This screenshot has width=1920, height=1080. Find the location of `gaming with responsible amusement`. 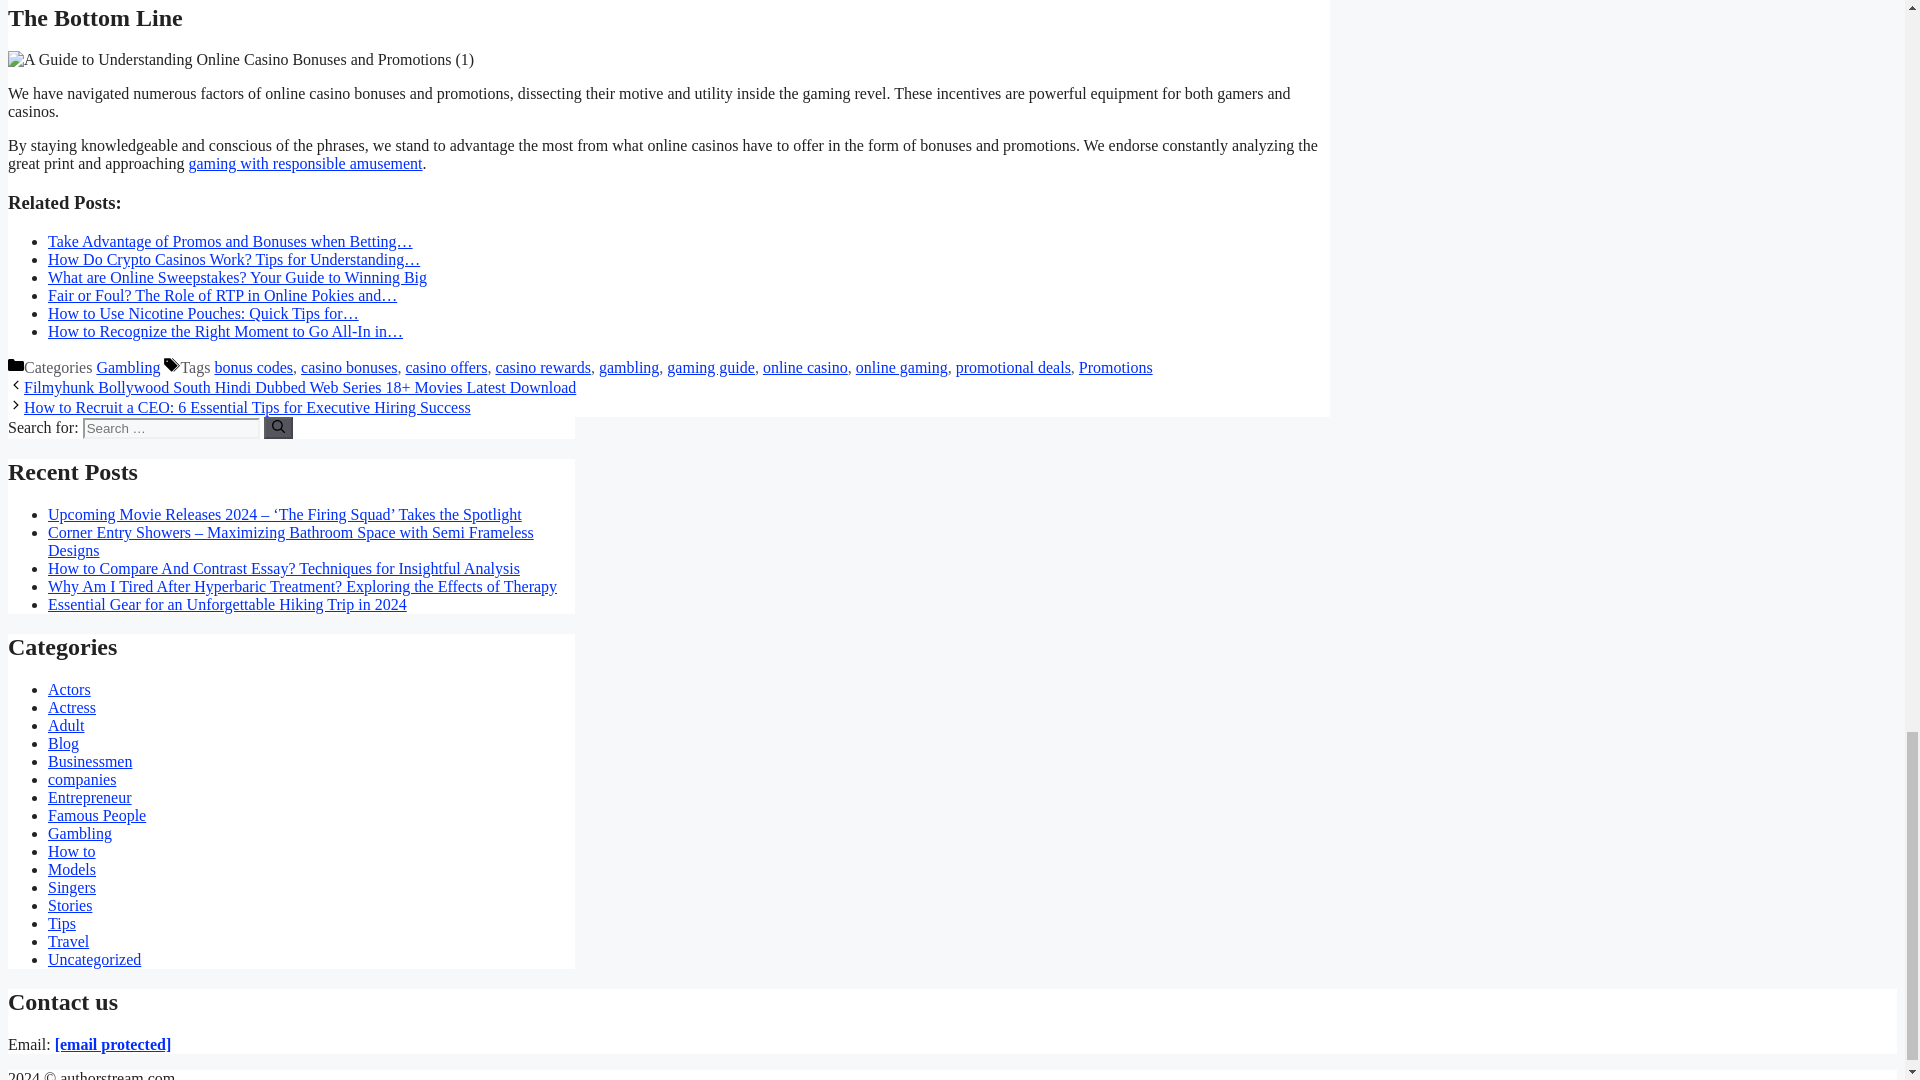

gaming with responsible amusement is located at coordinates (305, 163).